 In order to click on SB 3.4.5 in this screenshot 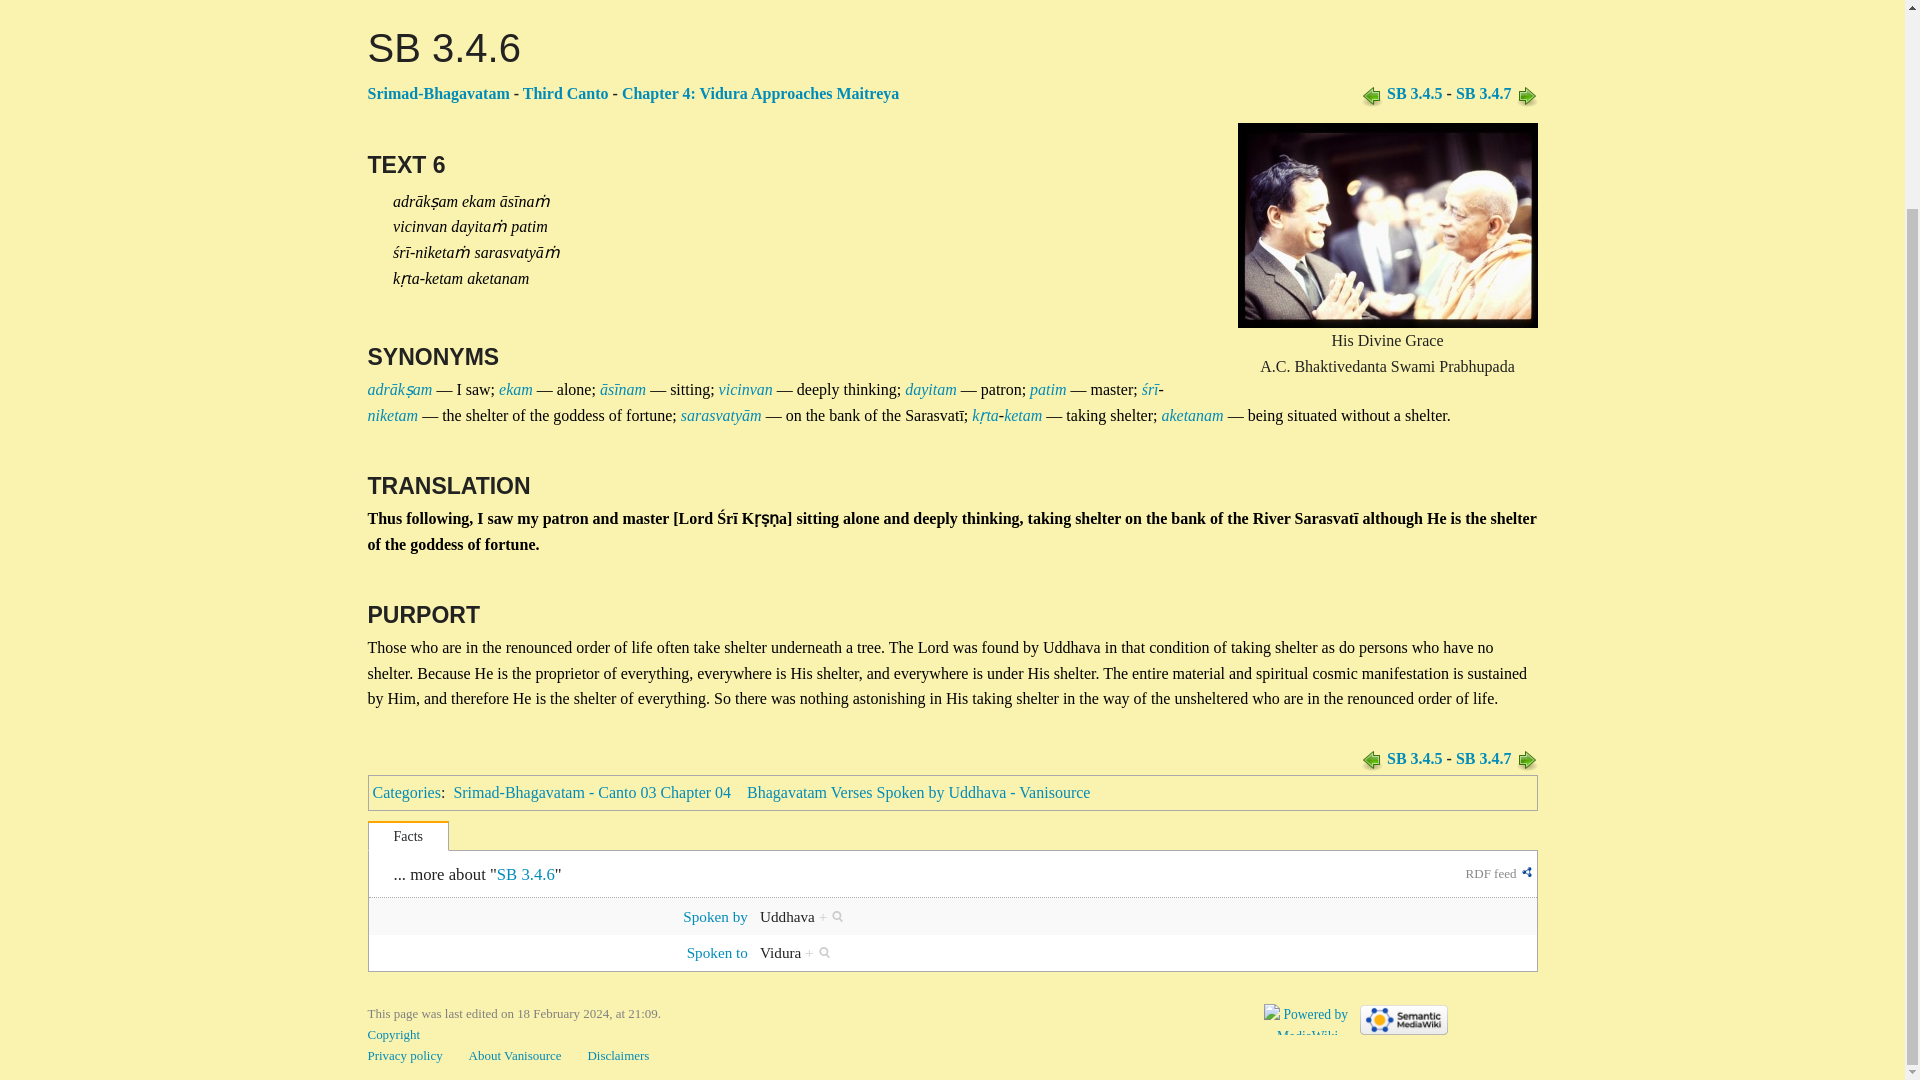, I will do `click(1372, 93)`.